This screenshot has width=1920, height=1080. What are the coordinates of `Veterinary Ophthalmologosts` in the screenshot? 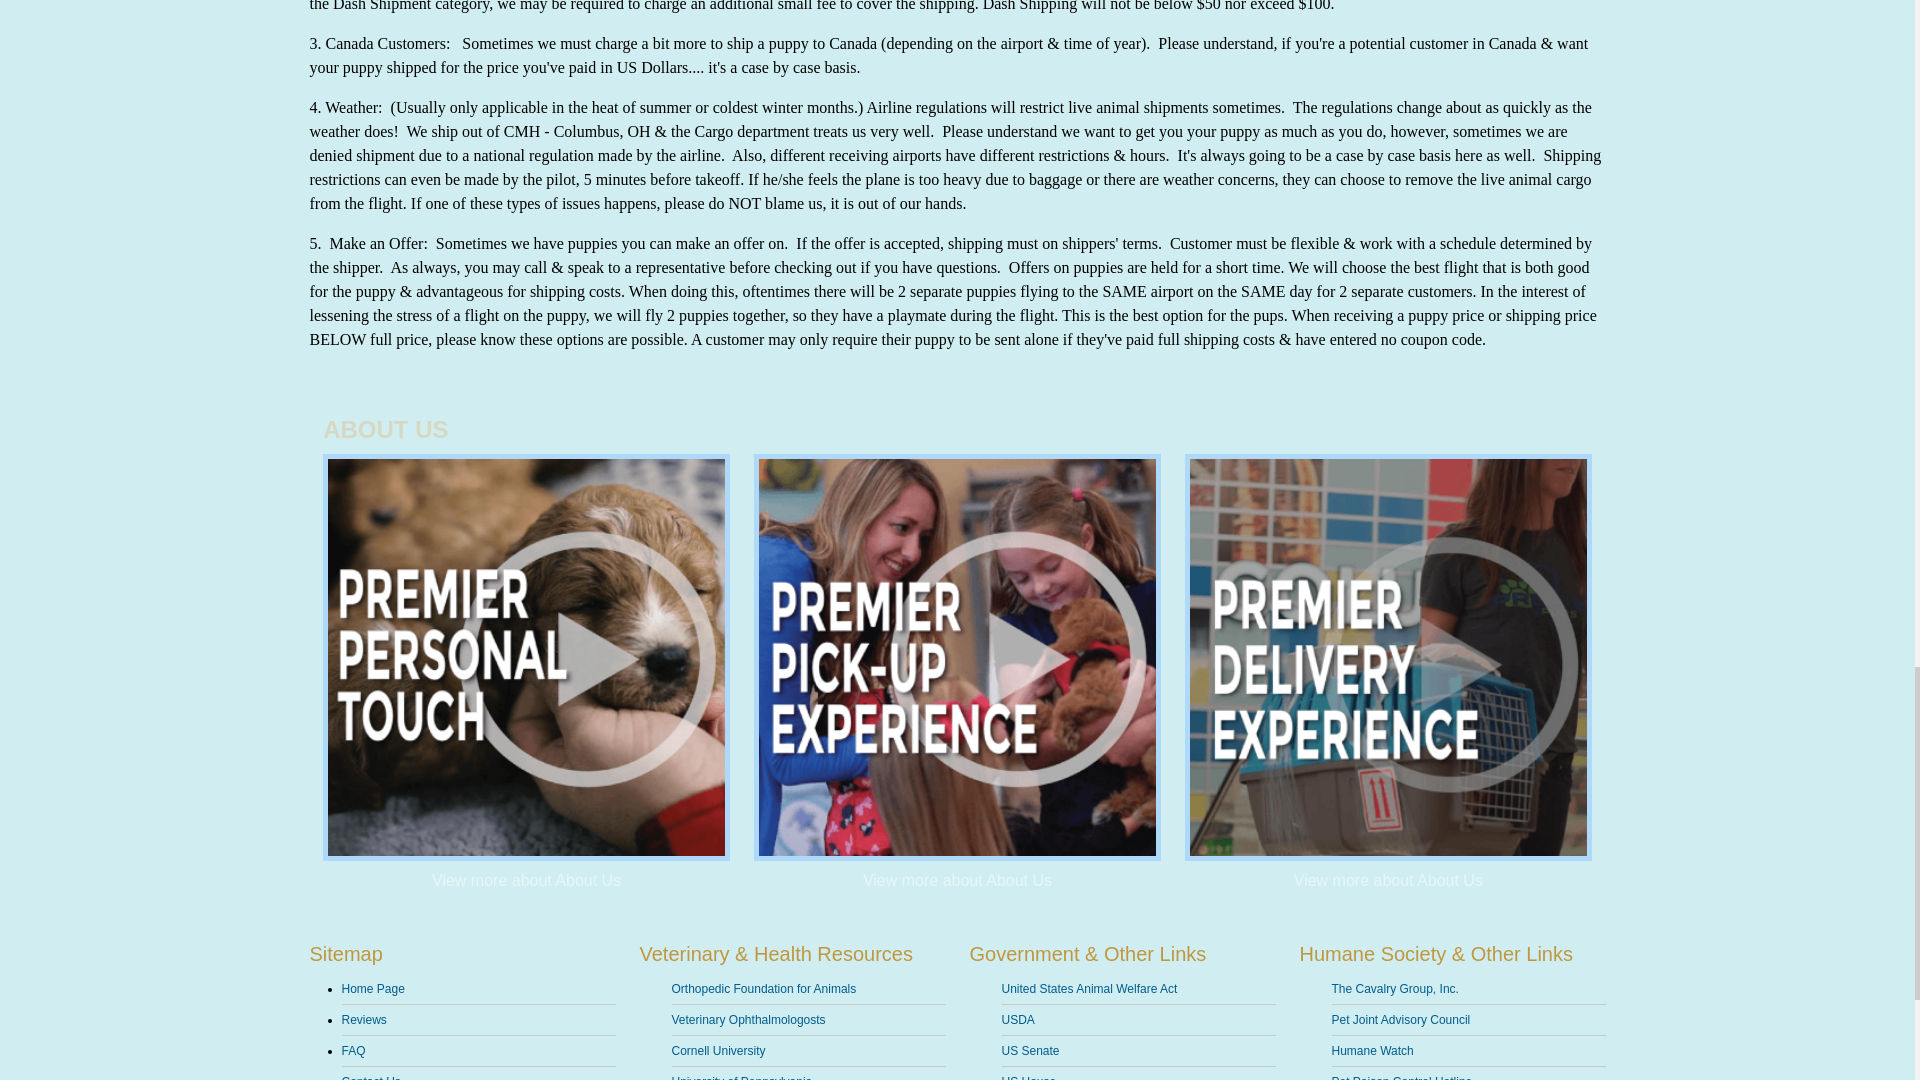 It's located at (809, 1020).